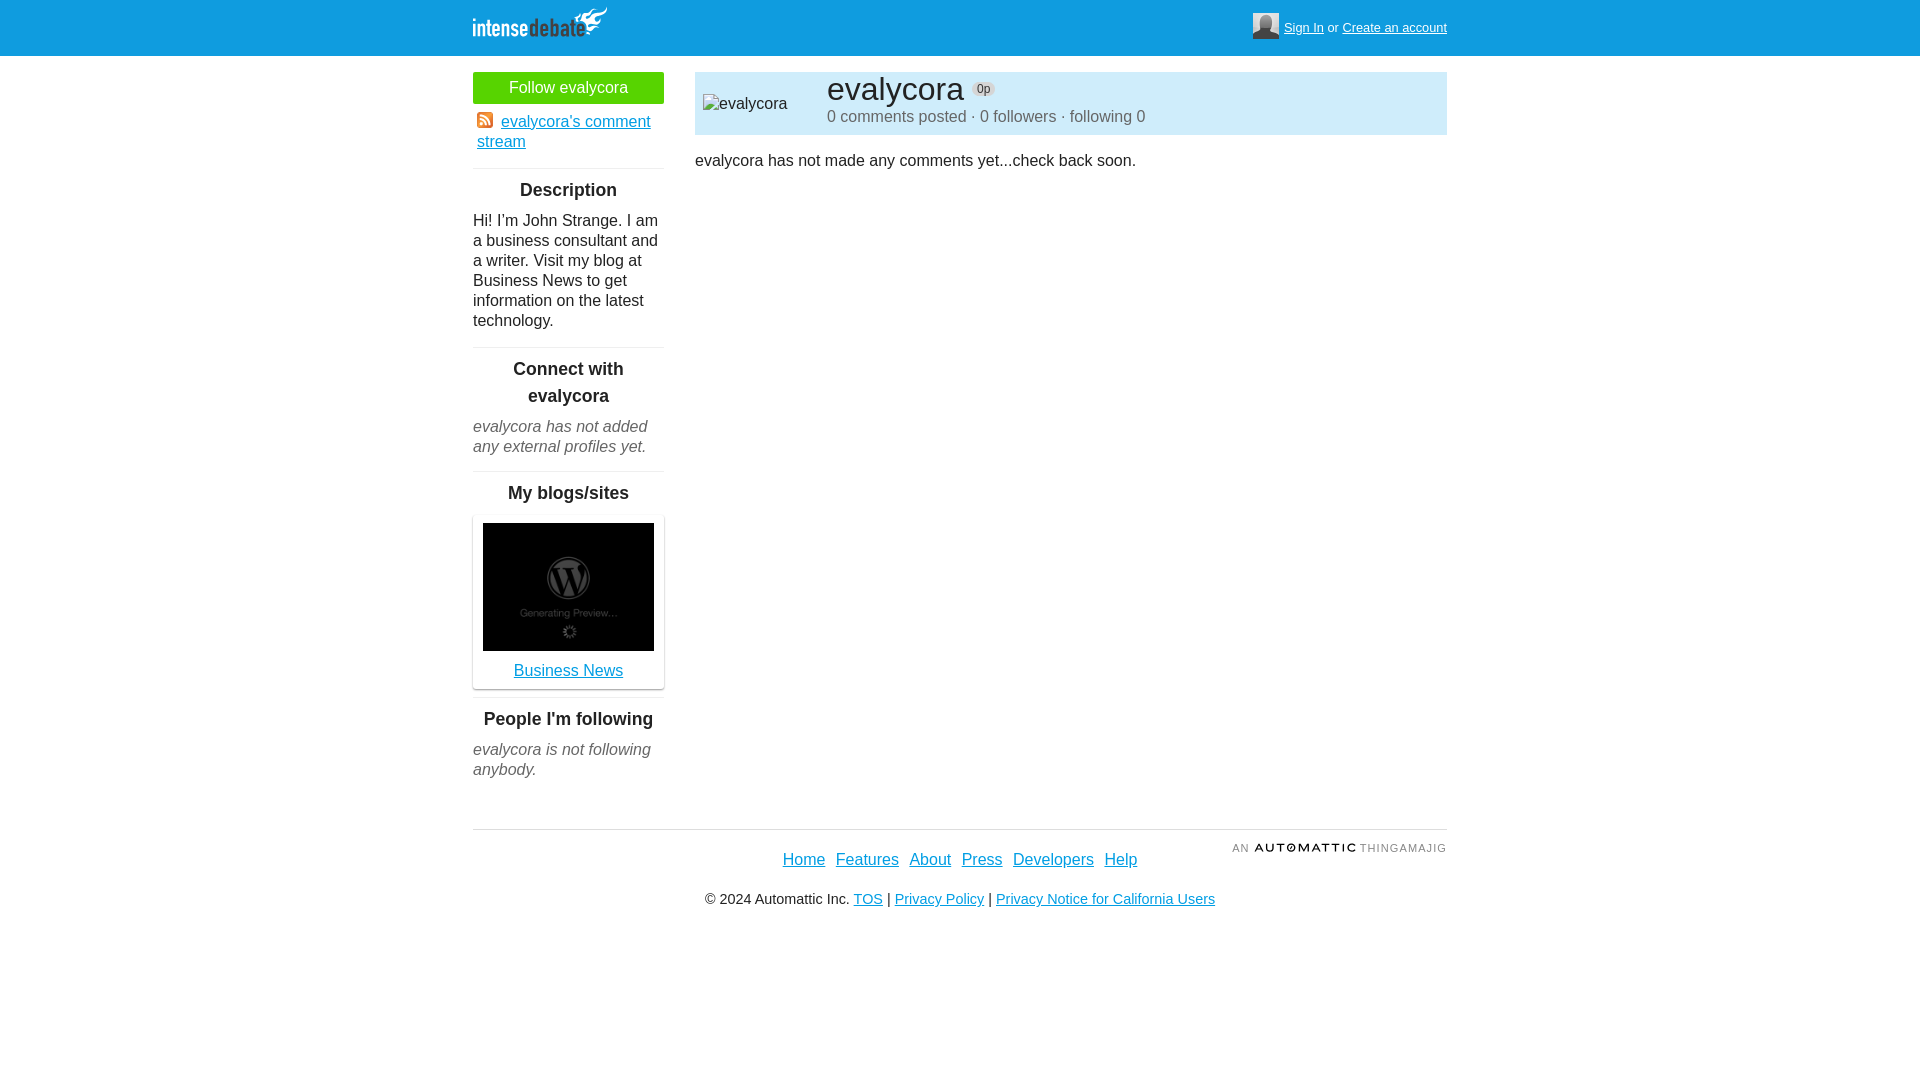 This screenshot has height=1080, width=1920. I want to click on About, so click(929, 860).